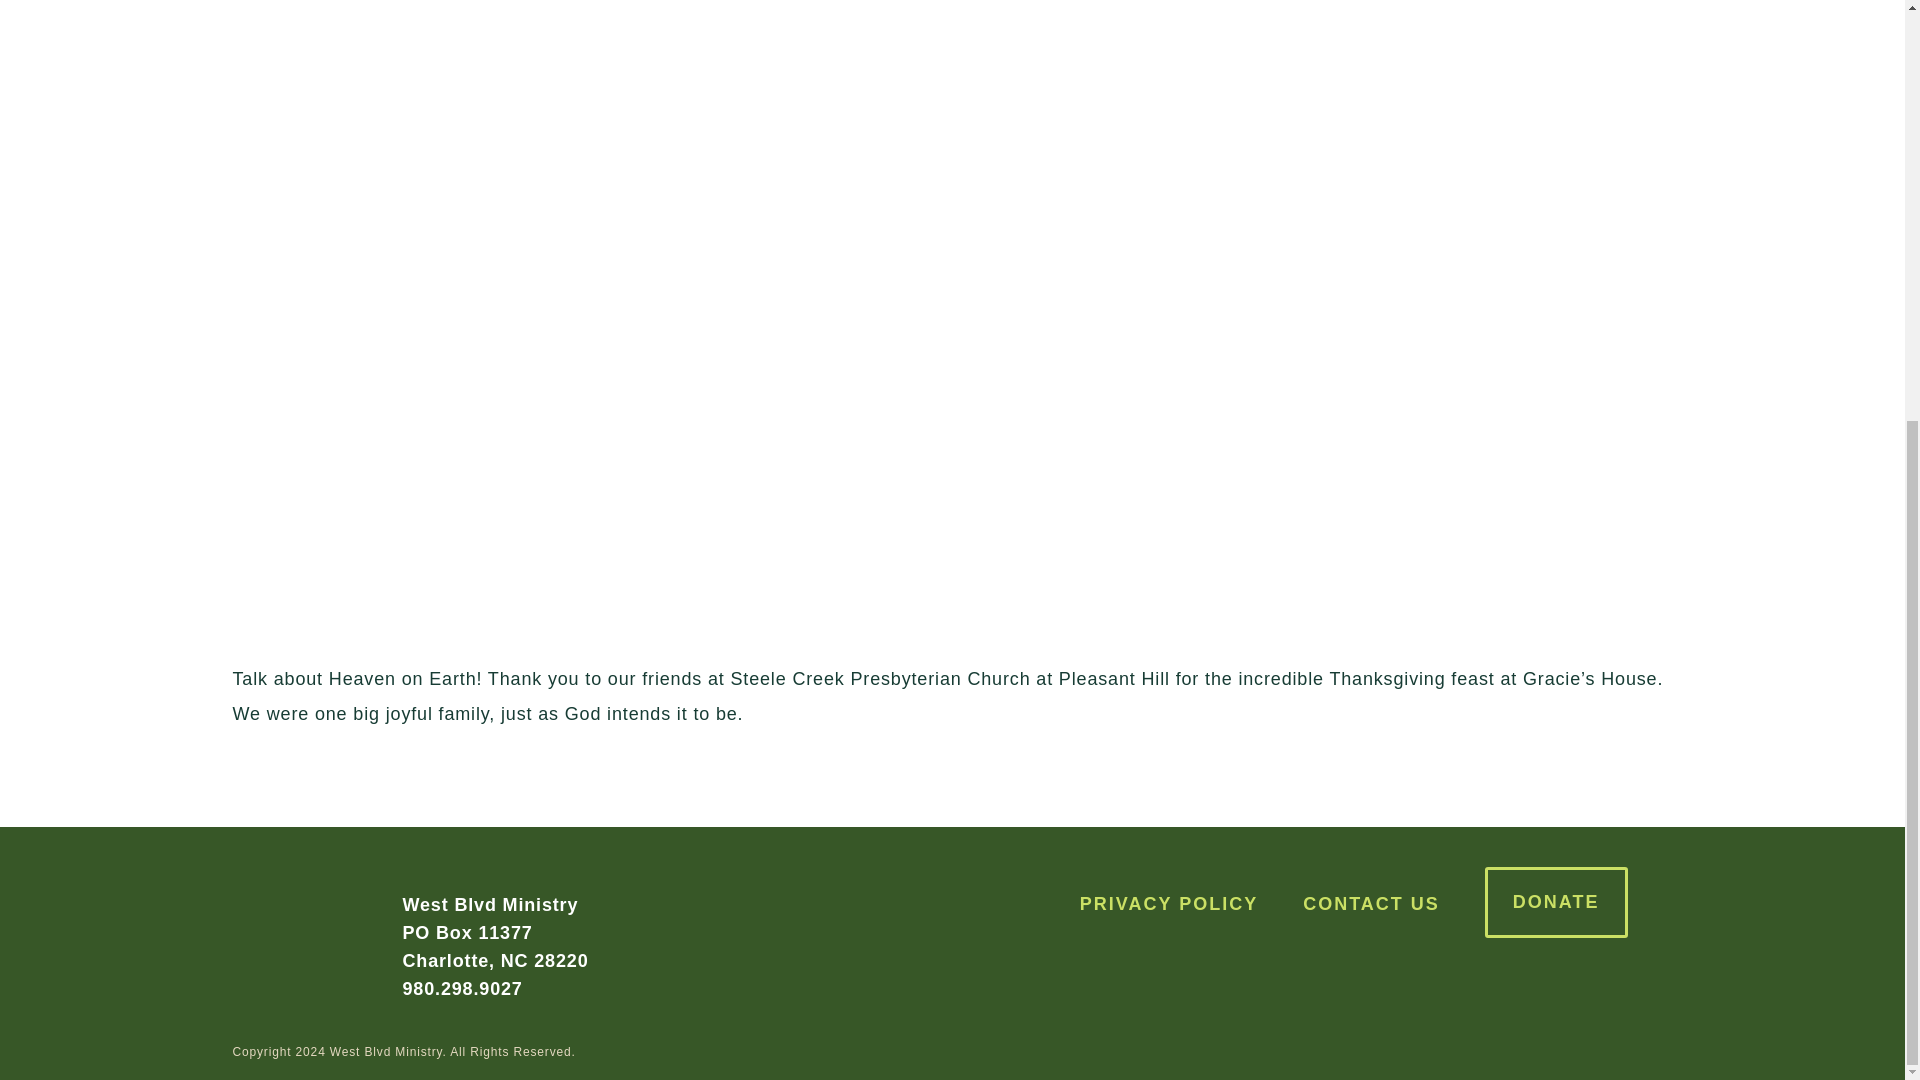 This screenshot has height=1080, width=1920. I want to click on 980.298.9027, so click(462, 988).